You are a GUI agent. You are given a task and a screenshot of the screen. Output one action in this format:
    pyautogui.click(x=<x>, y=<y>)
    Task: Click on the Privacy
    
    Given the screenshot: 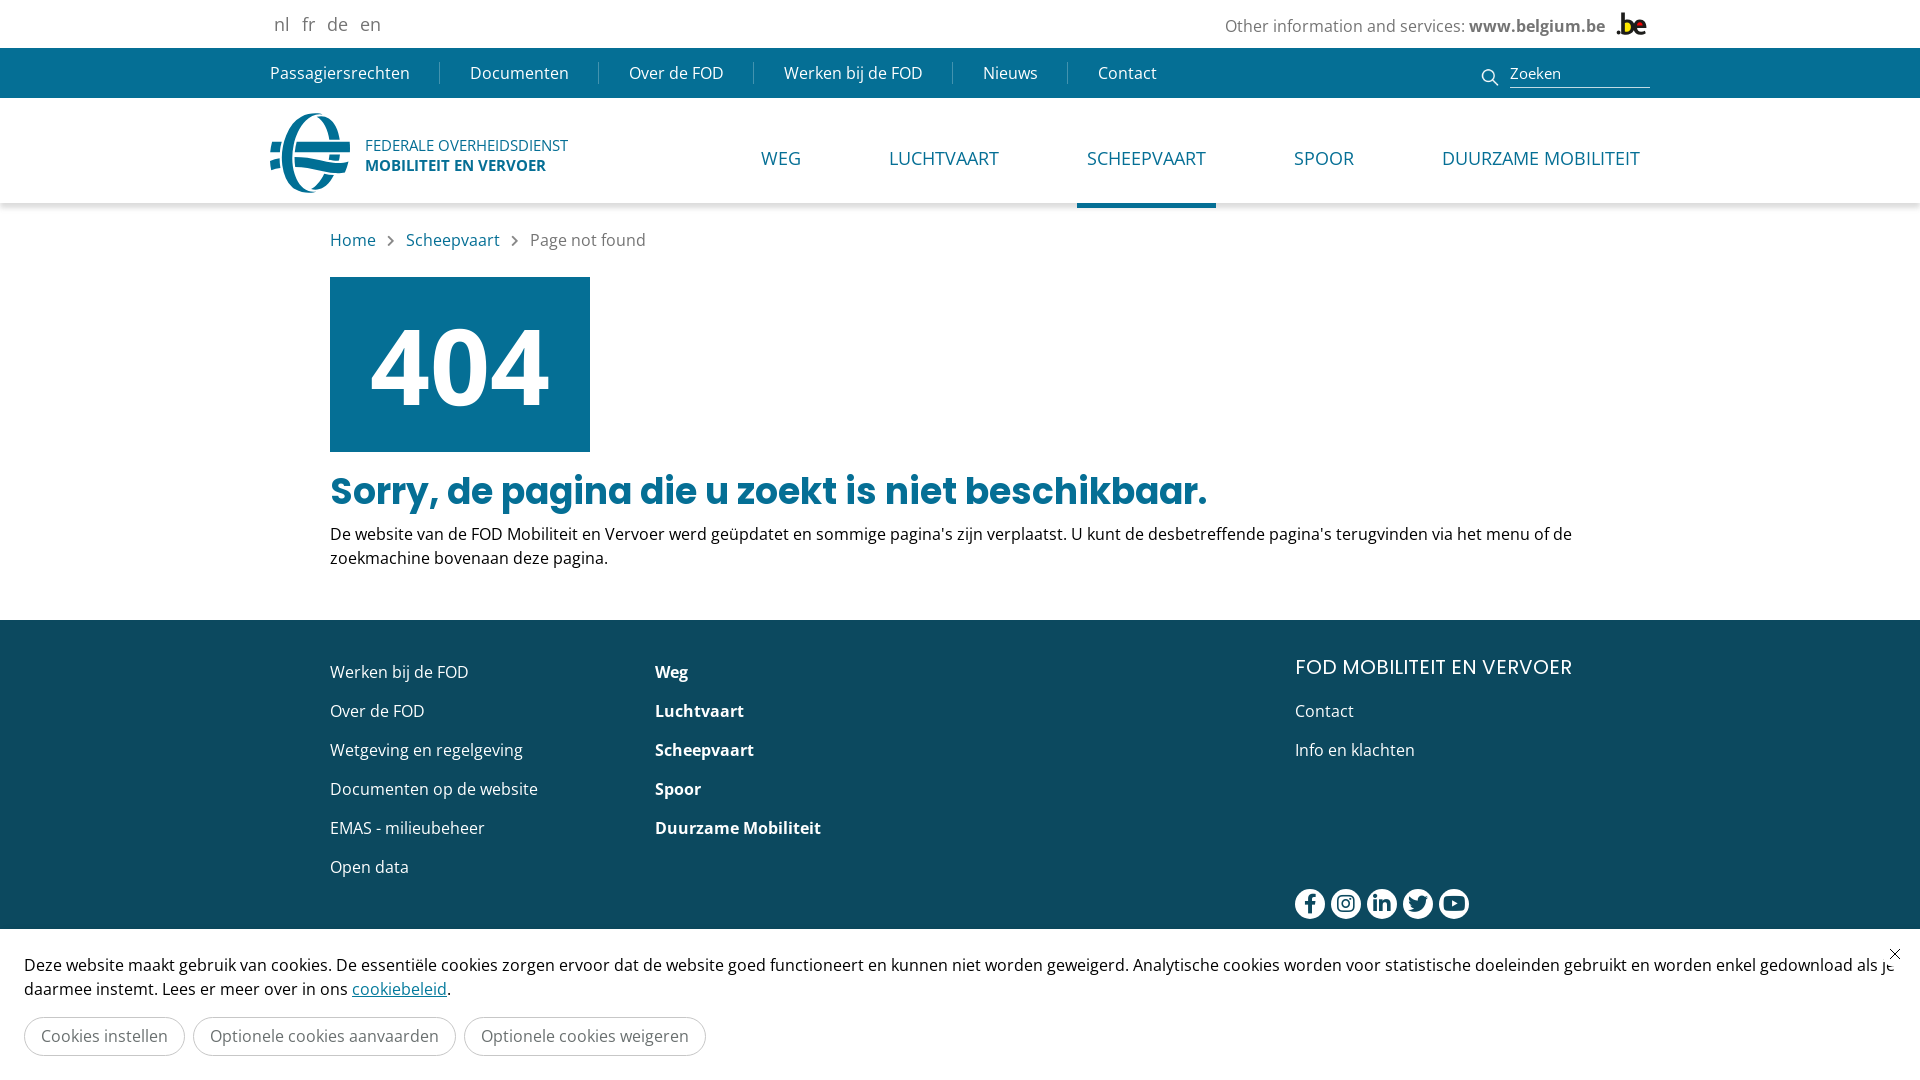 What is the action you would take?
    pyautogui.click(x=471, y=992)
    